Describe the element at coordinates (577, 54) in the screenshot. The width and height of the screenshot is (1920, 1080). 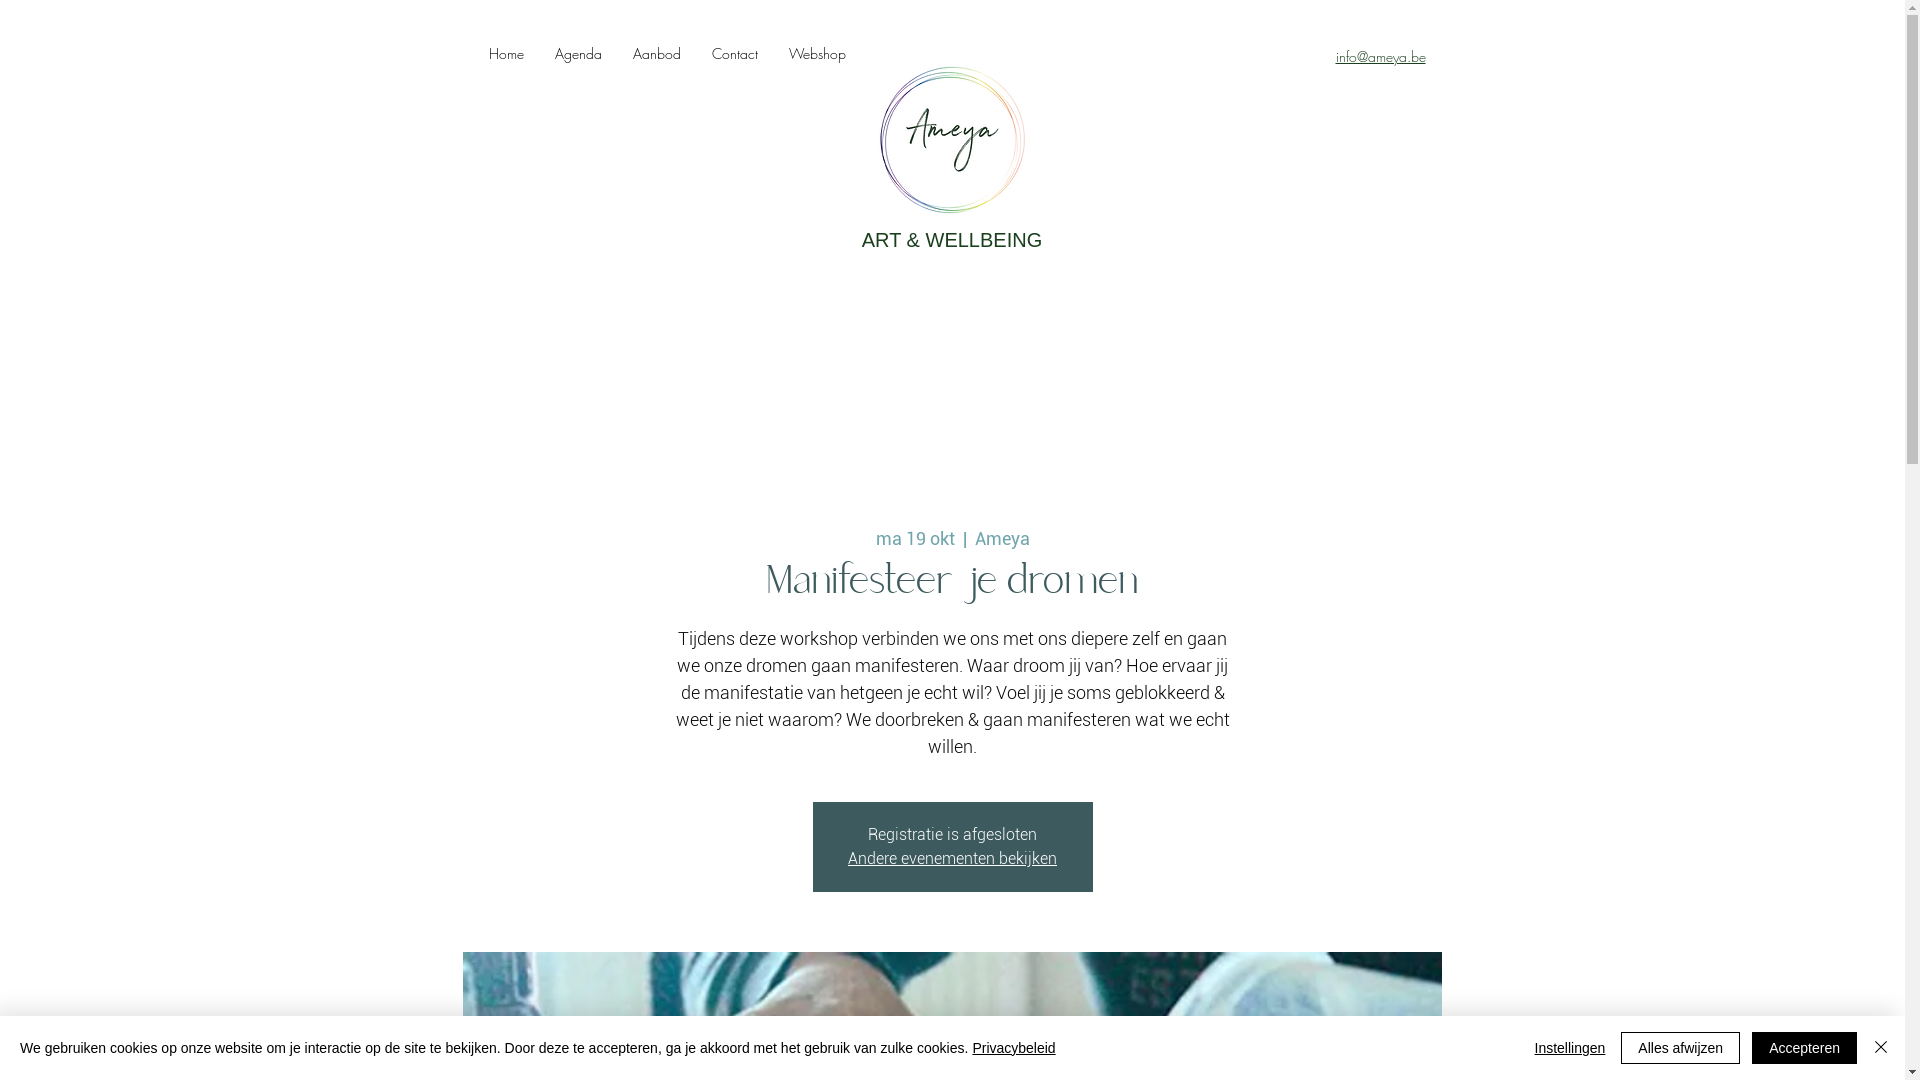
I see `Agenda` at that location.